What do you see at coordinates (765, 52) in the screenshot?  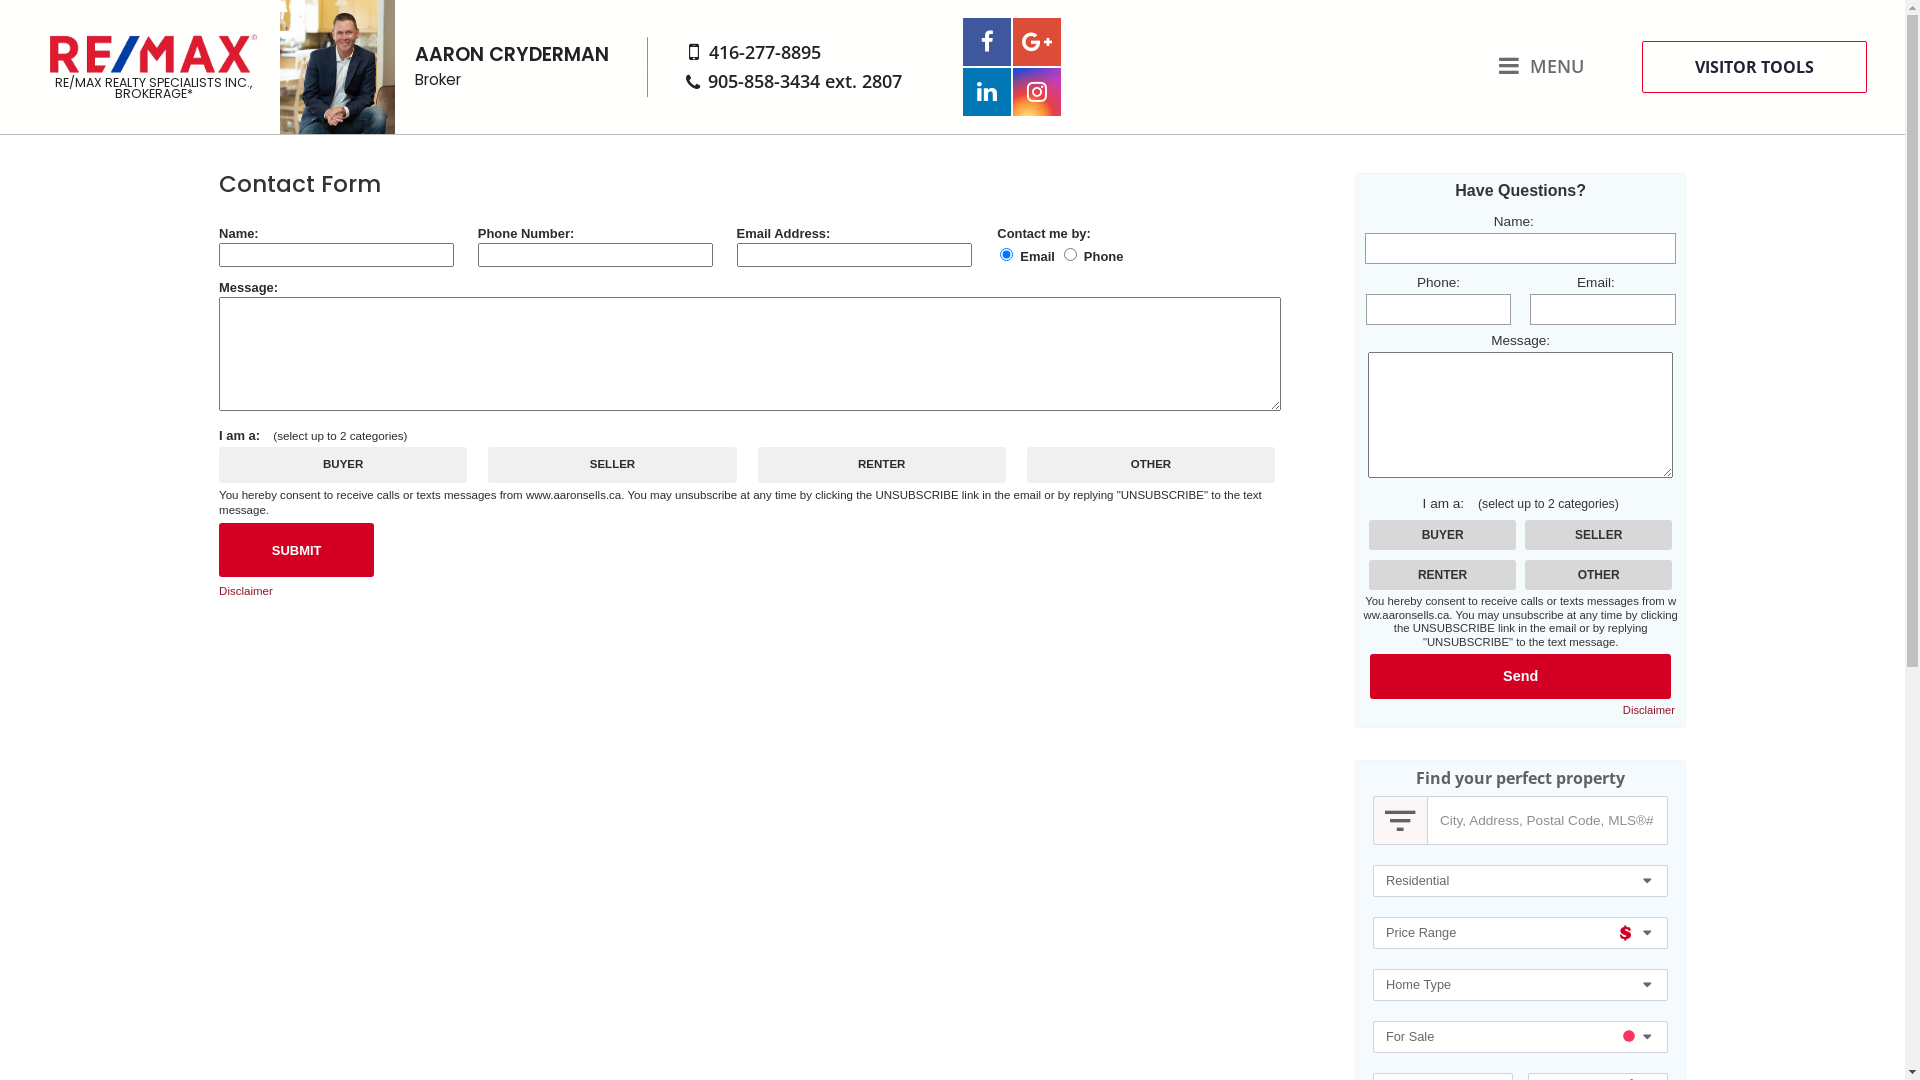 I see `416-277-8895` at bounding box center [765, 52].